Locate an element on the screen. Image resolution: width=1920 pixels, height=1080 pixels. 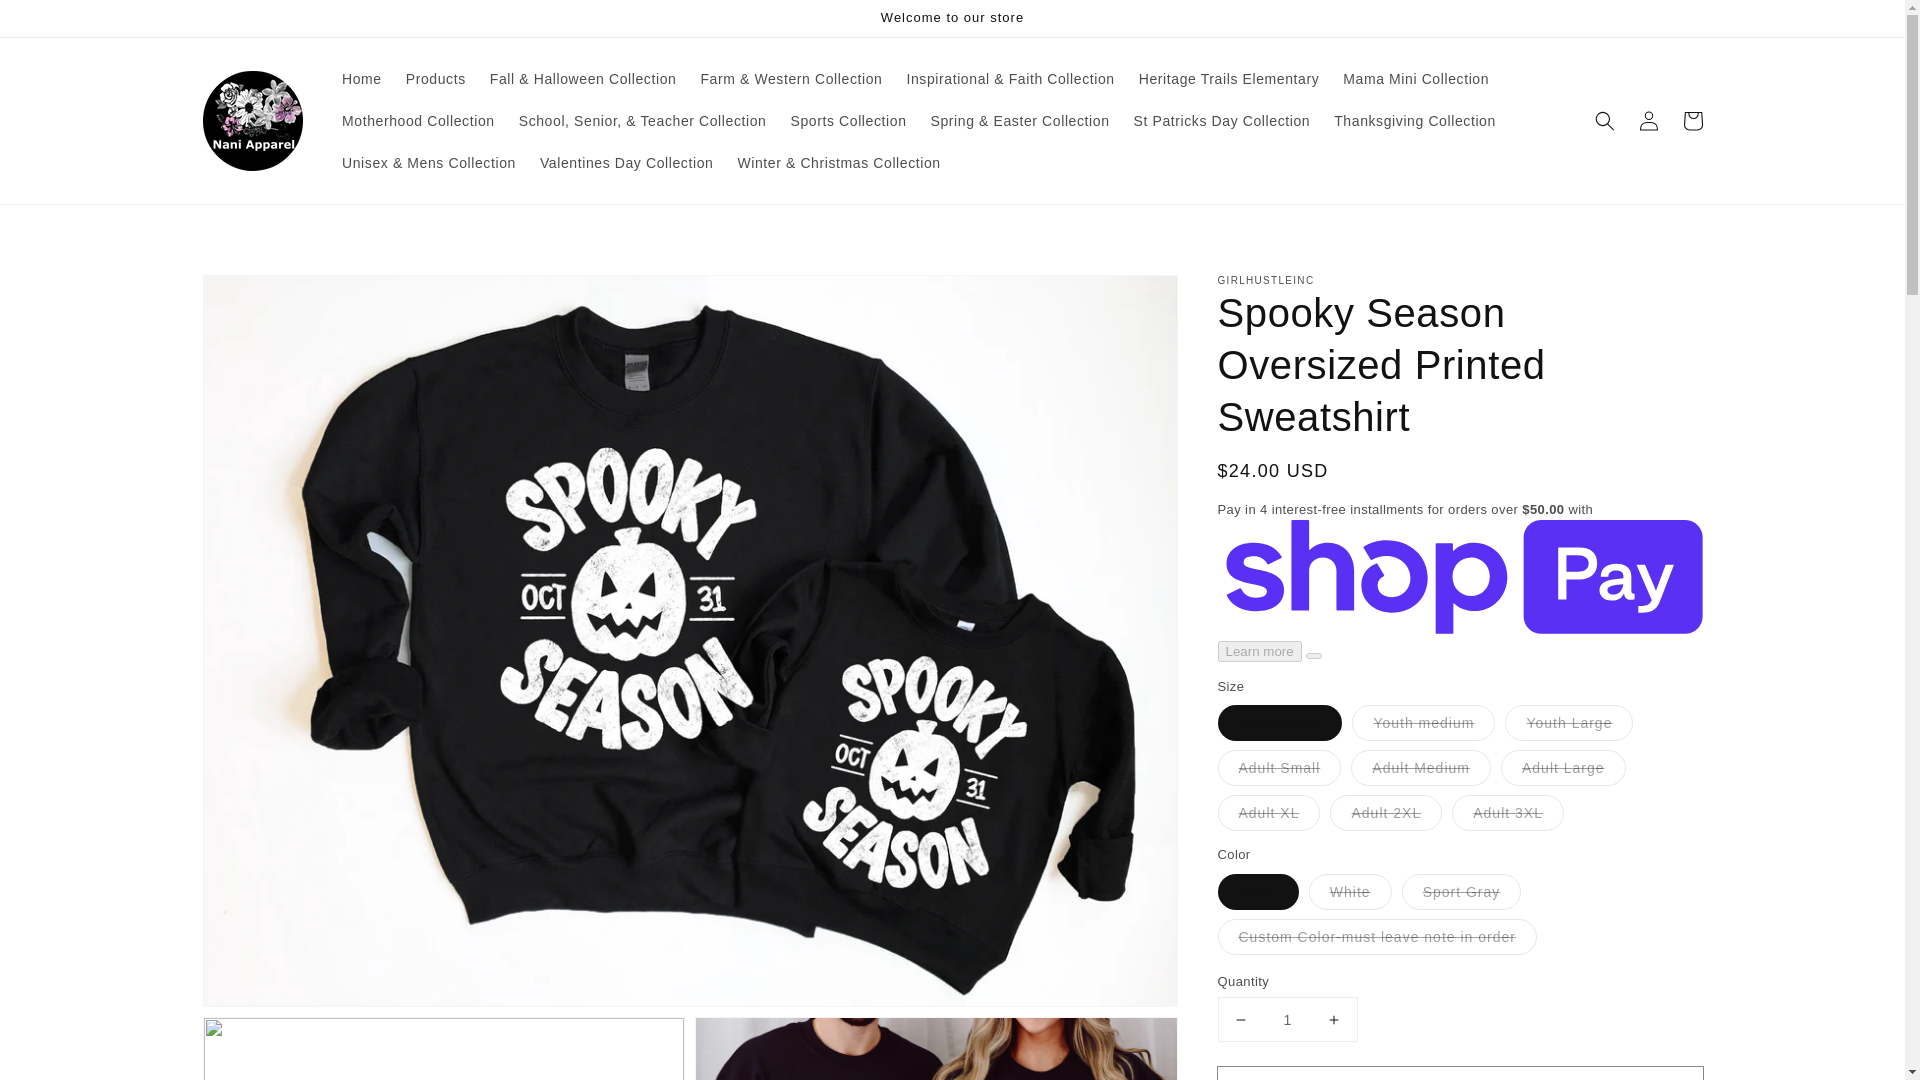
Sports Collection is located at coordinates (847, 120).